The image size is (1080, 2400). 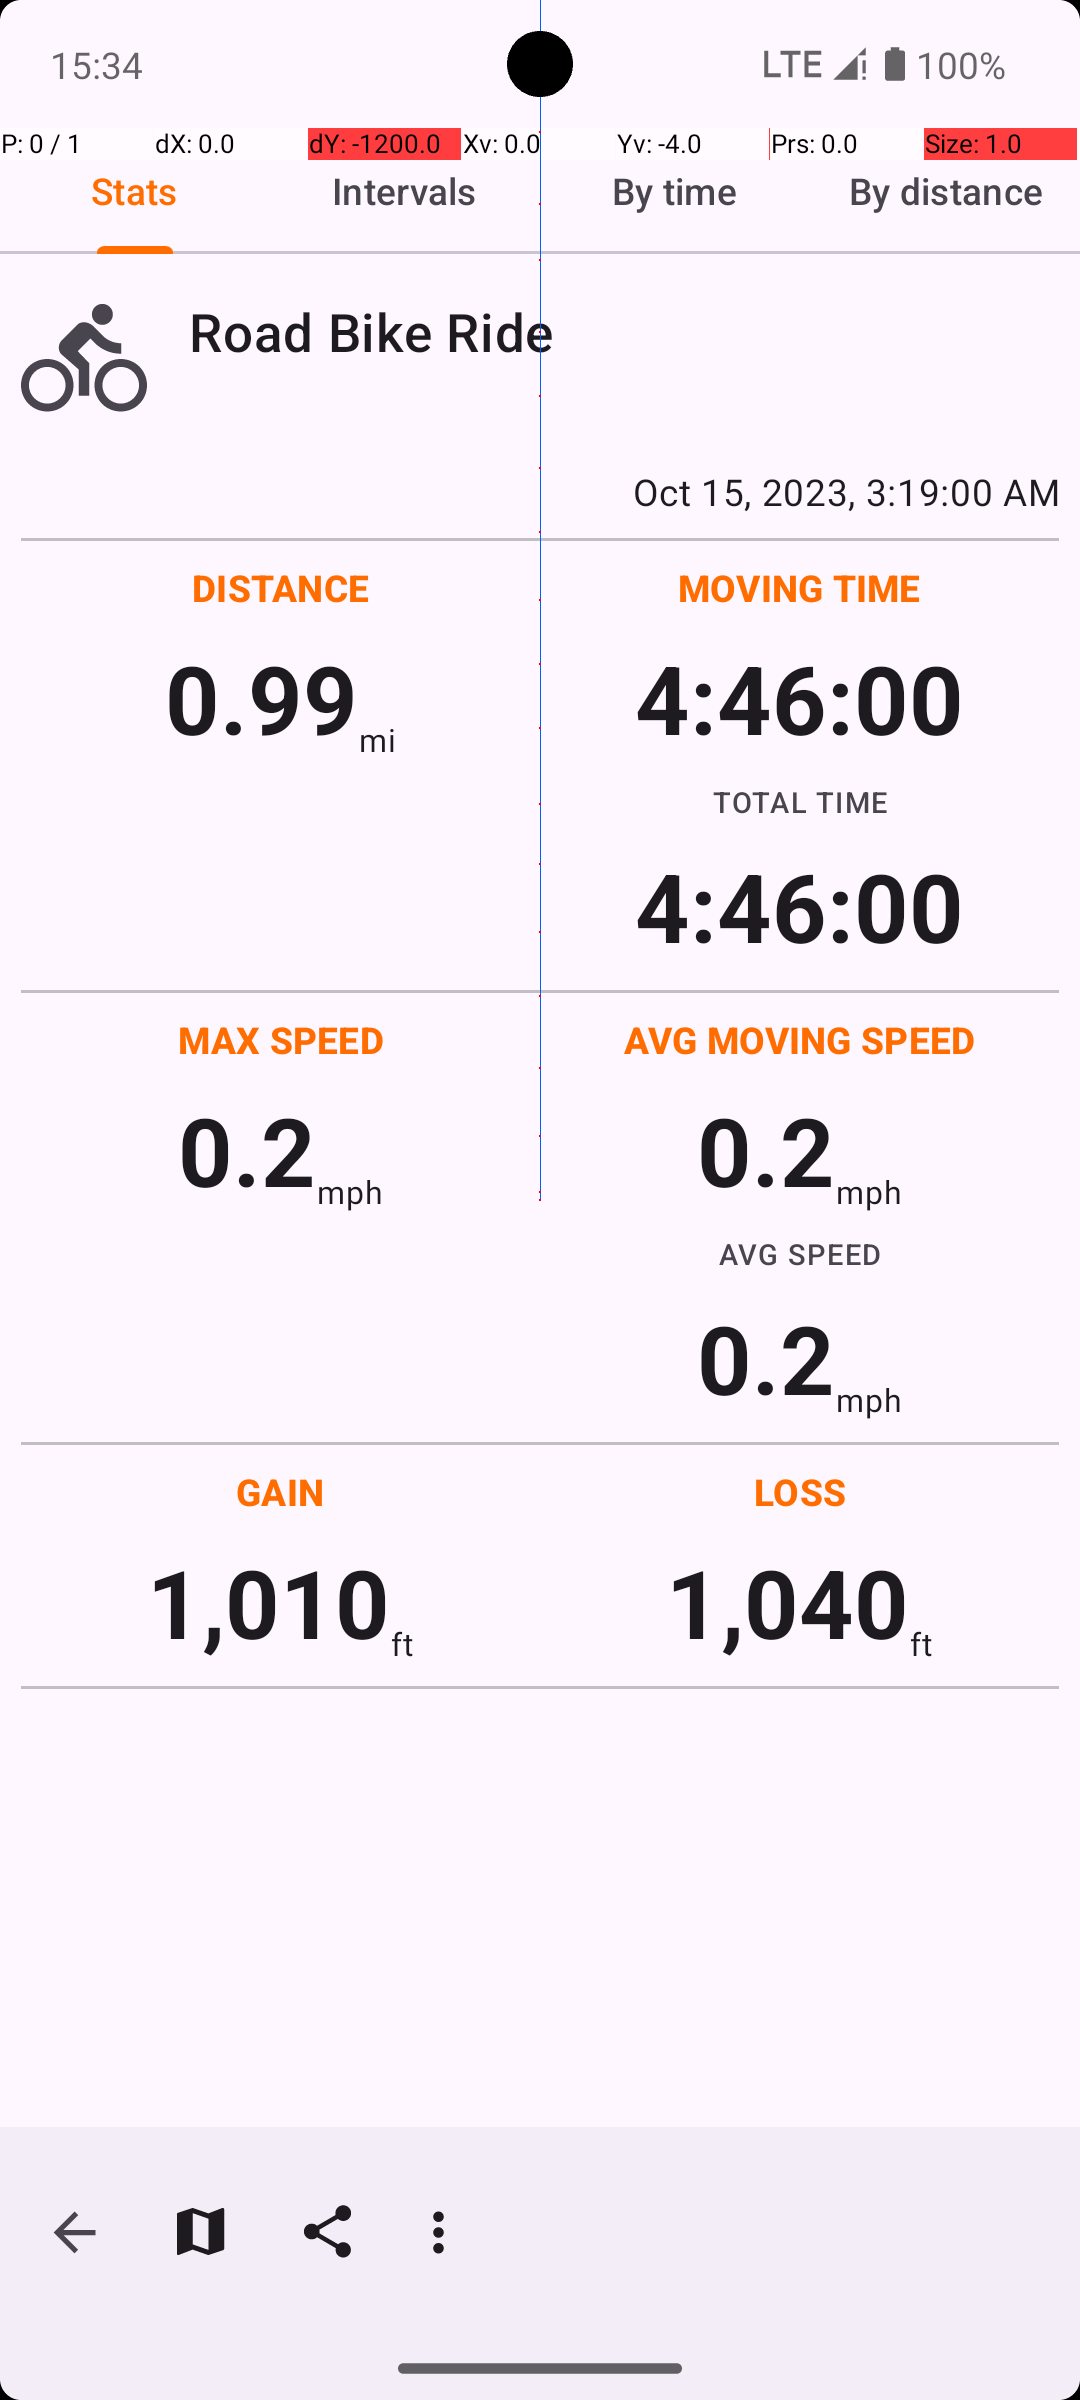 I want to click on 1,040, so click(x=788, y=1602).